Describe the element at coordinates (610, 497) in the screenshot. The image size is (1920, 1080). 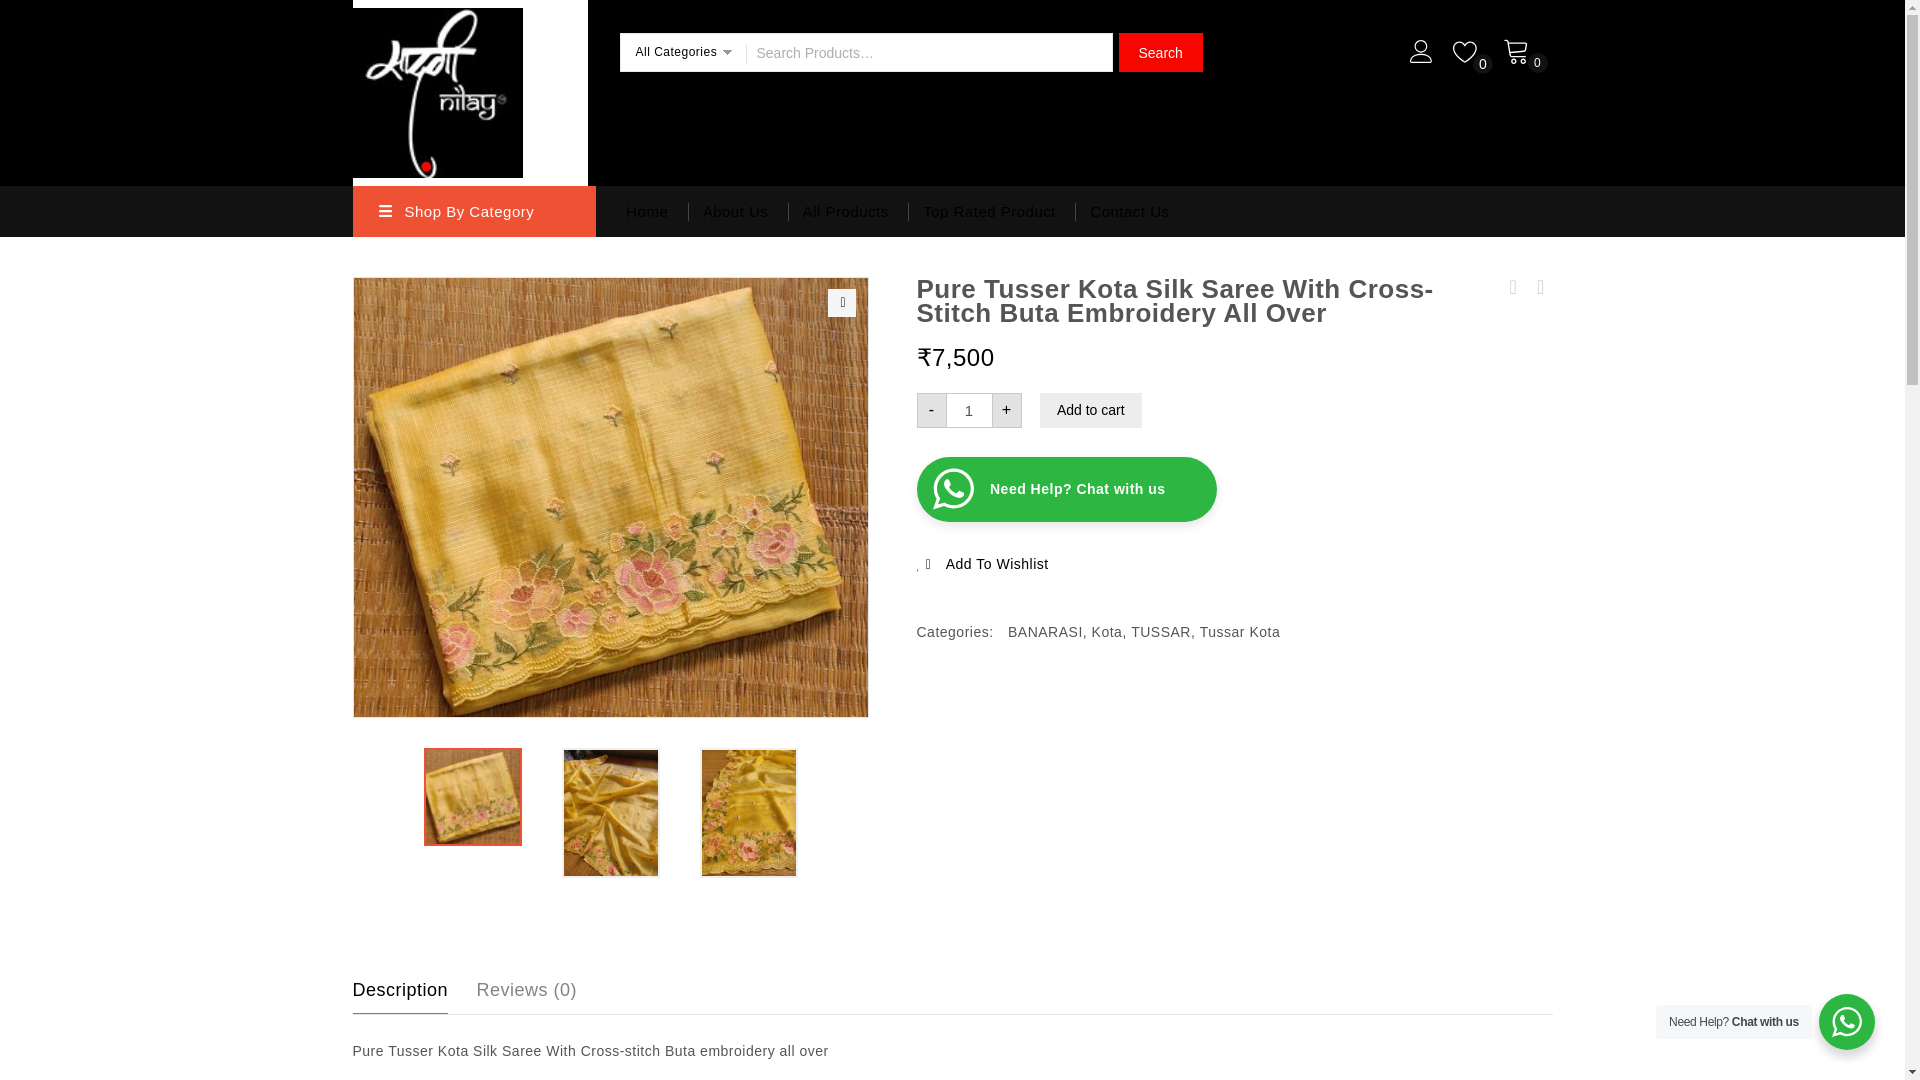
I see `e3ed7221-952e-4a9c-8920-5b6687c511ab` at that location.